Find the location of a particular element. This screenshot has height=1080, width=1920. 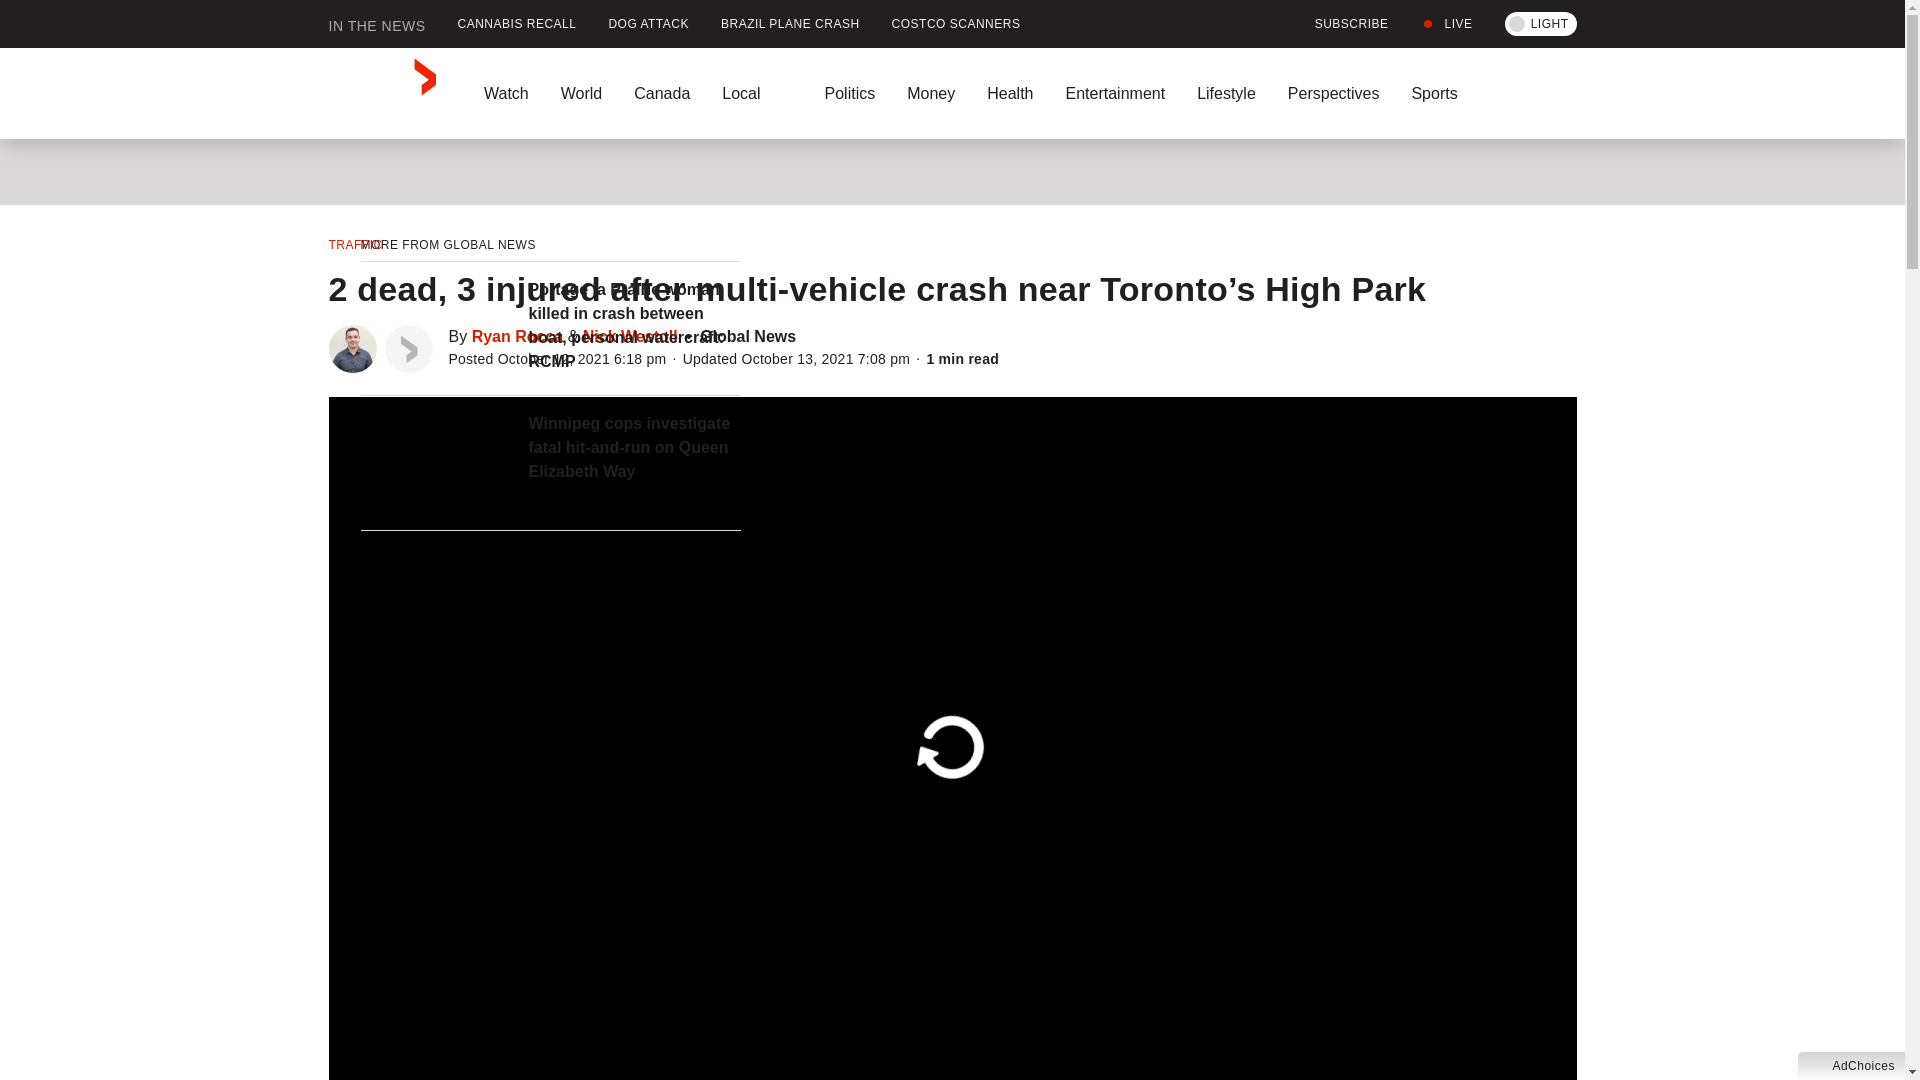

COSTCO SCANNERS is located at coordinates (956, 24).